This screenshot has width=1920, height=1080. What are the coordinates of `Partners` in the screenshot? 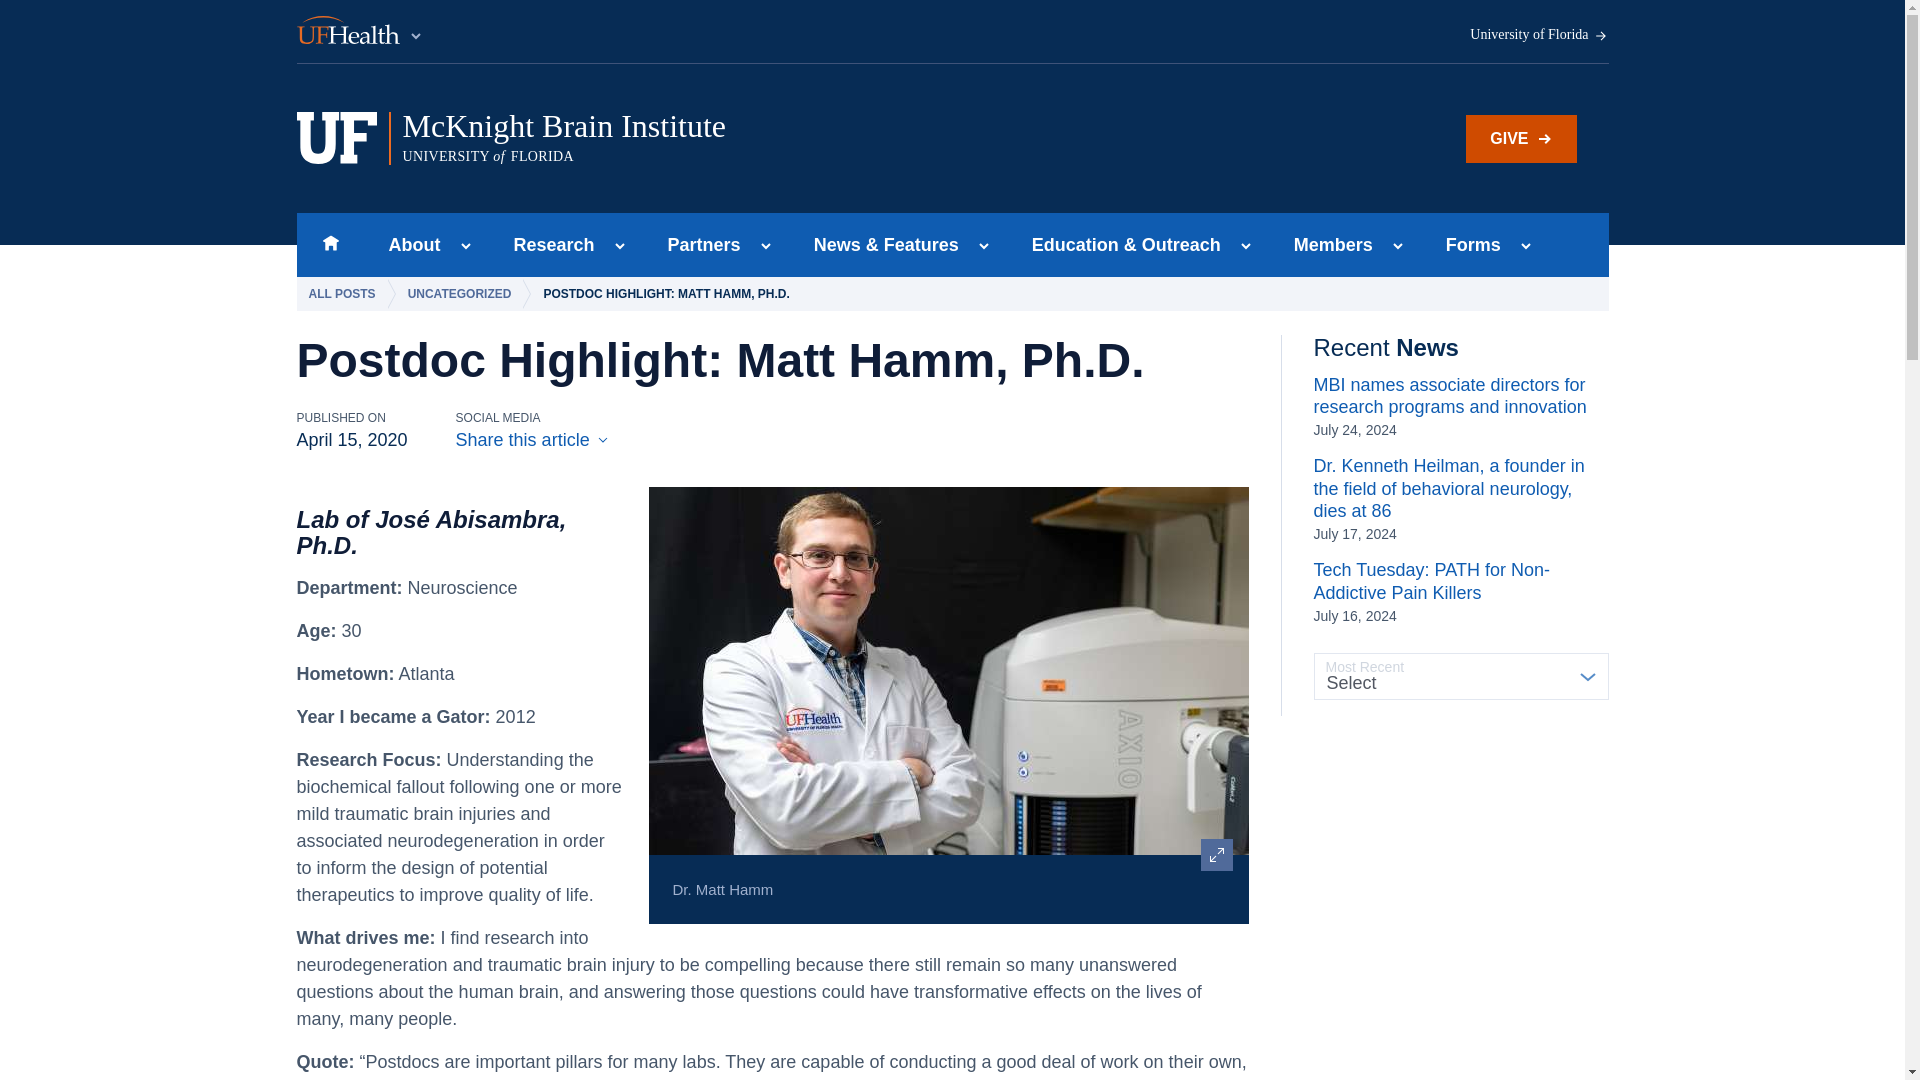 It's located at (679, 138).